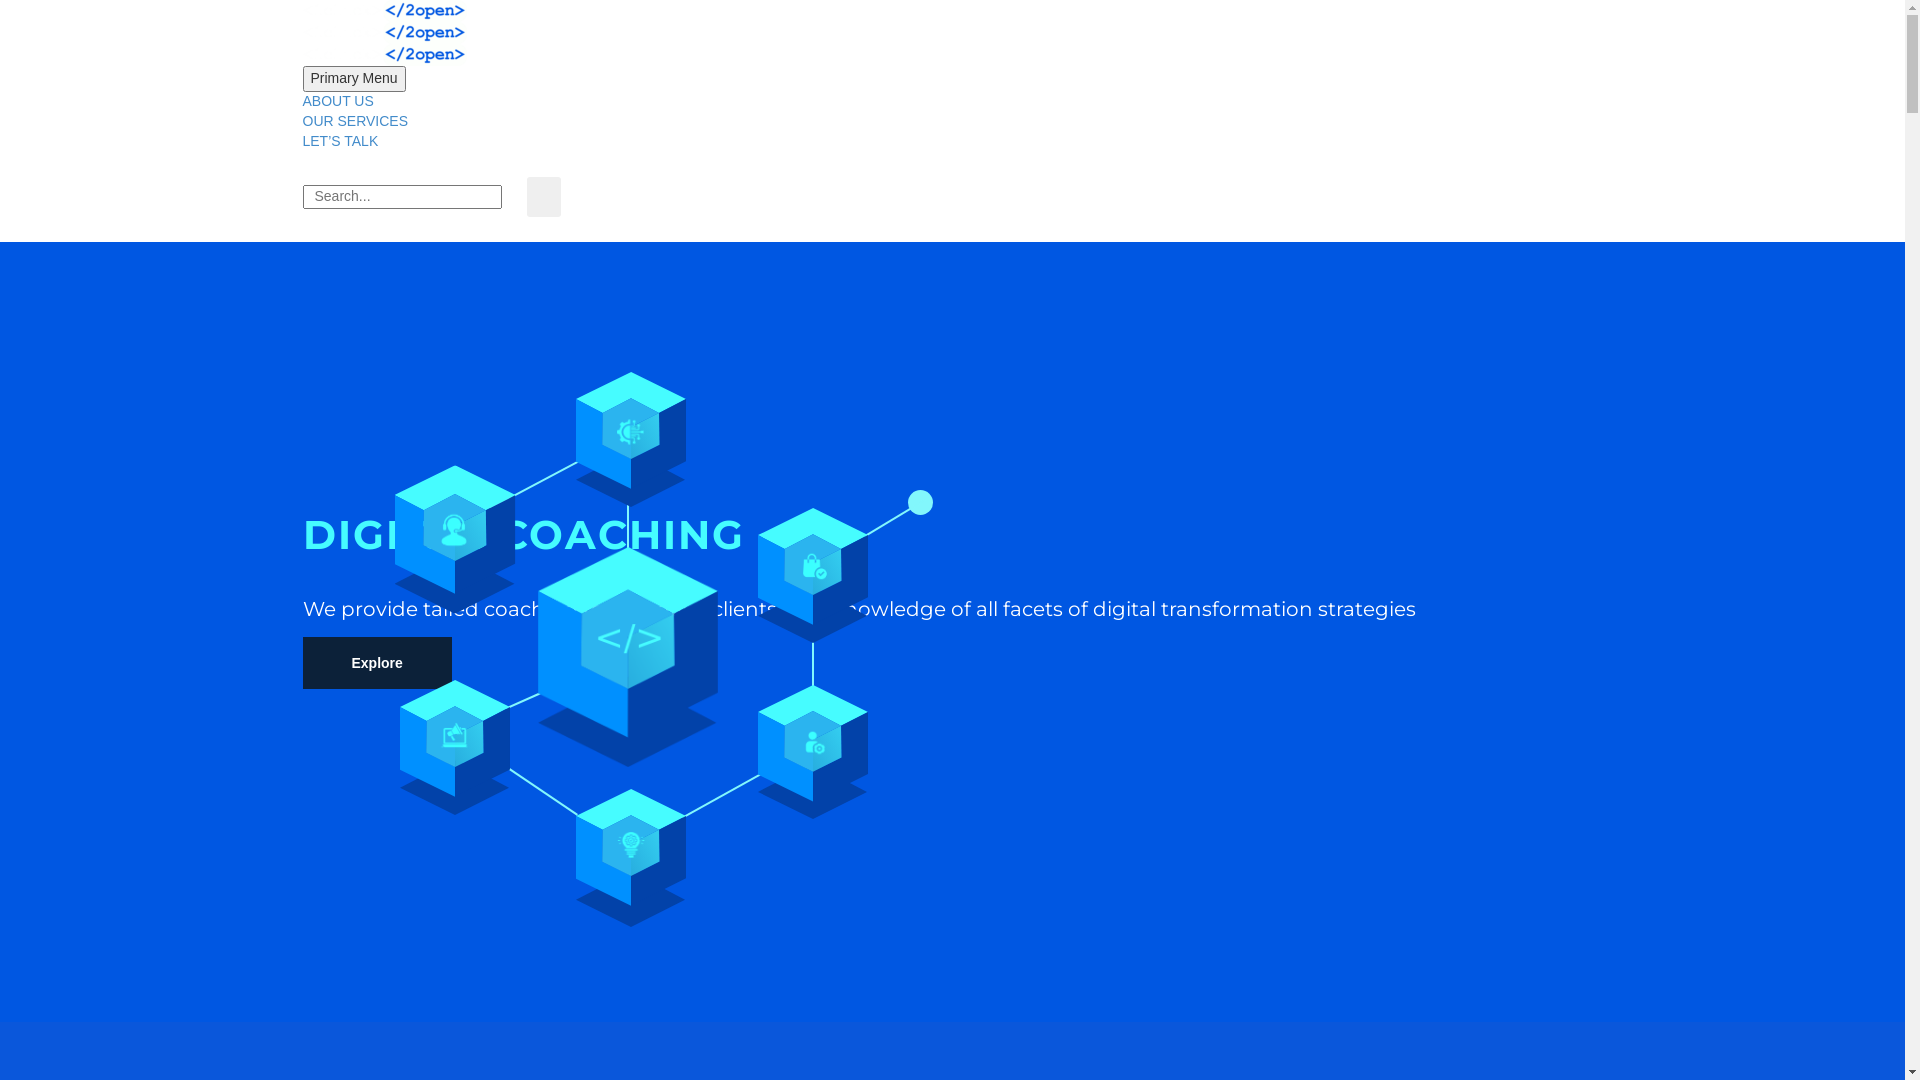  I want to click on Primary Menu, so click(354, 79).